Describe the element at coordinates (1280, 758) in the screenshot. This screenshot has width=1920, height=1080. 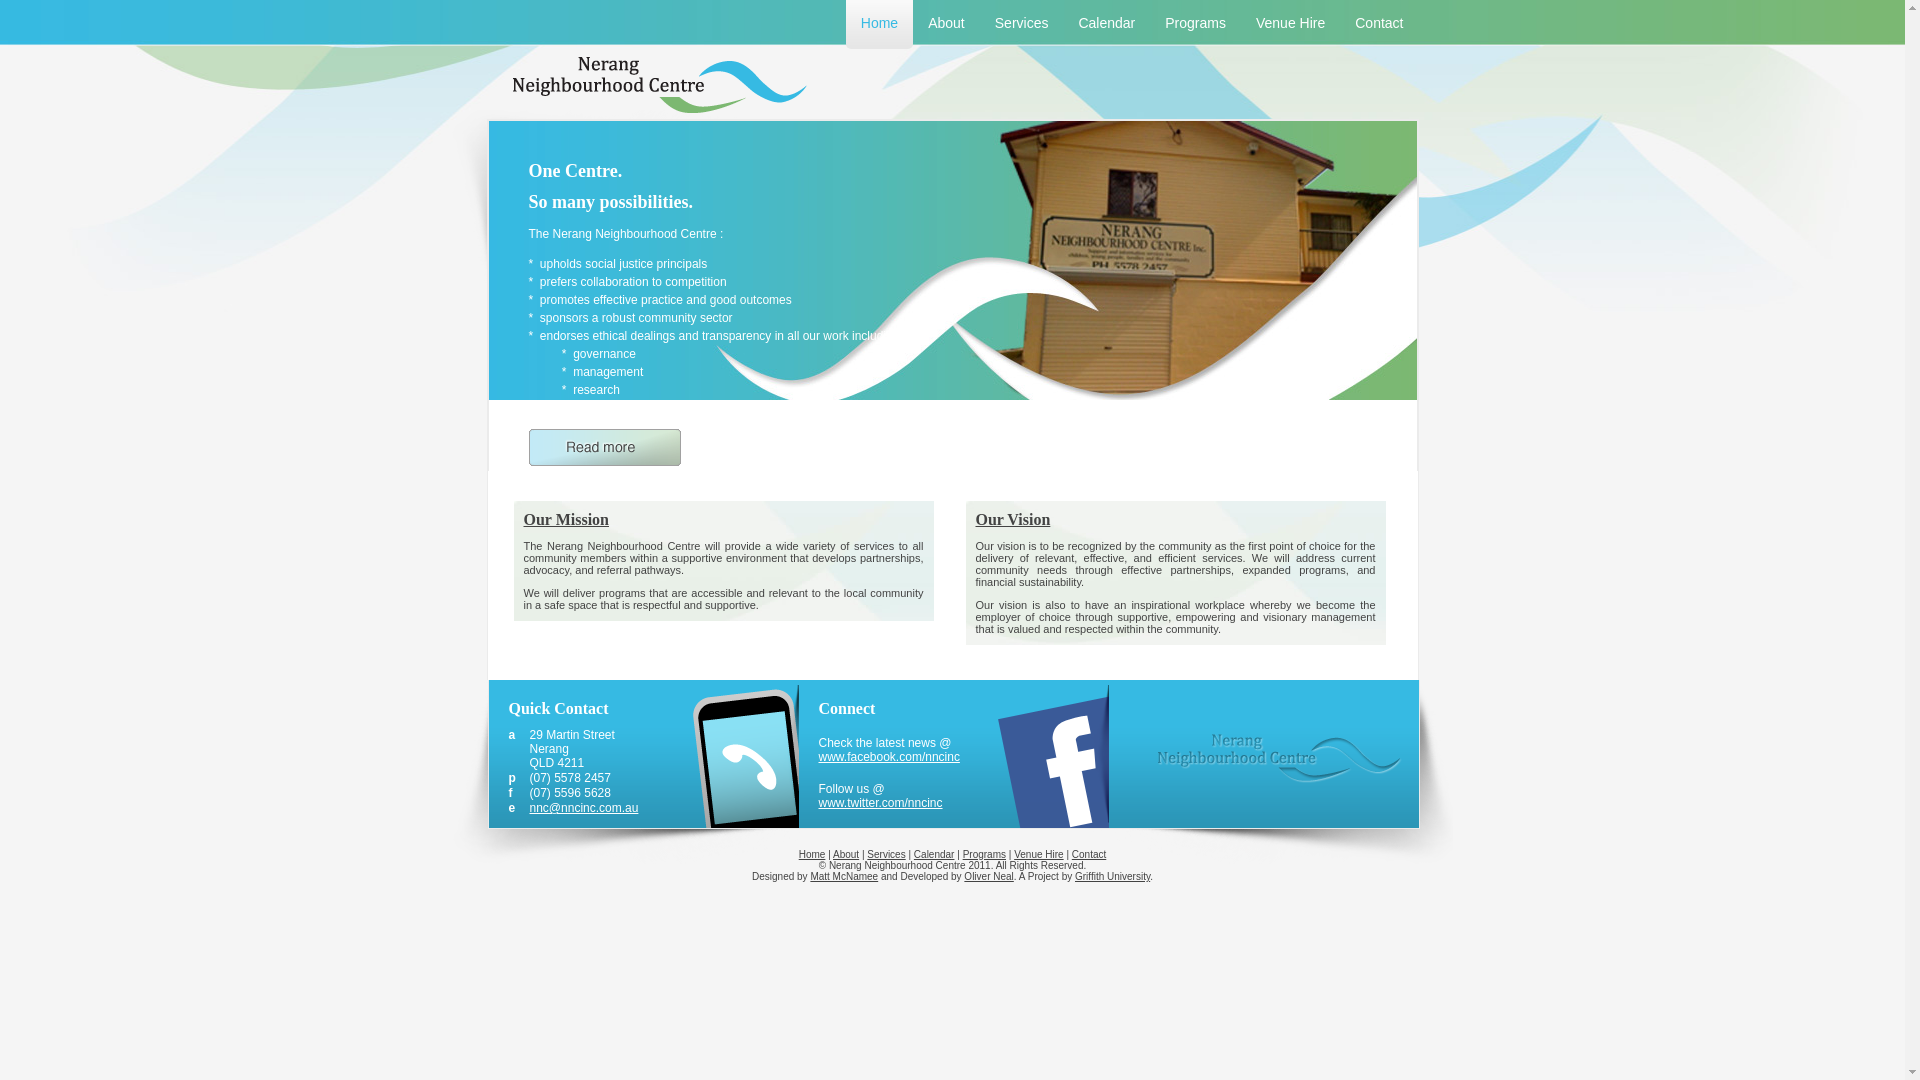
I see `Nerang Neighbourhood Centre` at that location.